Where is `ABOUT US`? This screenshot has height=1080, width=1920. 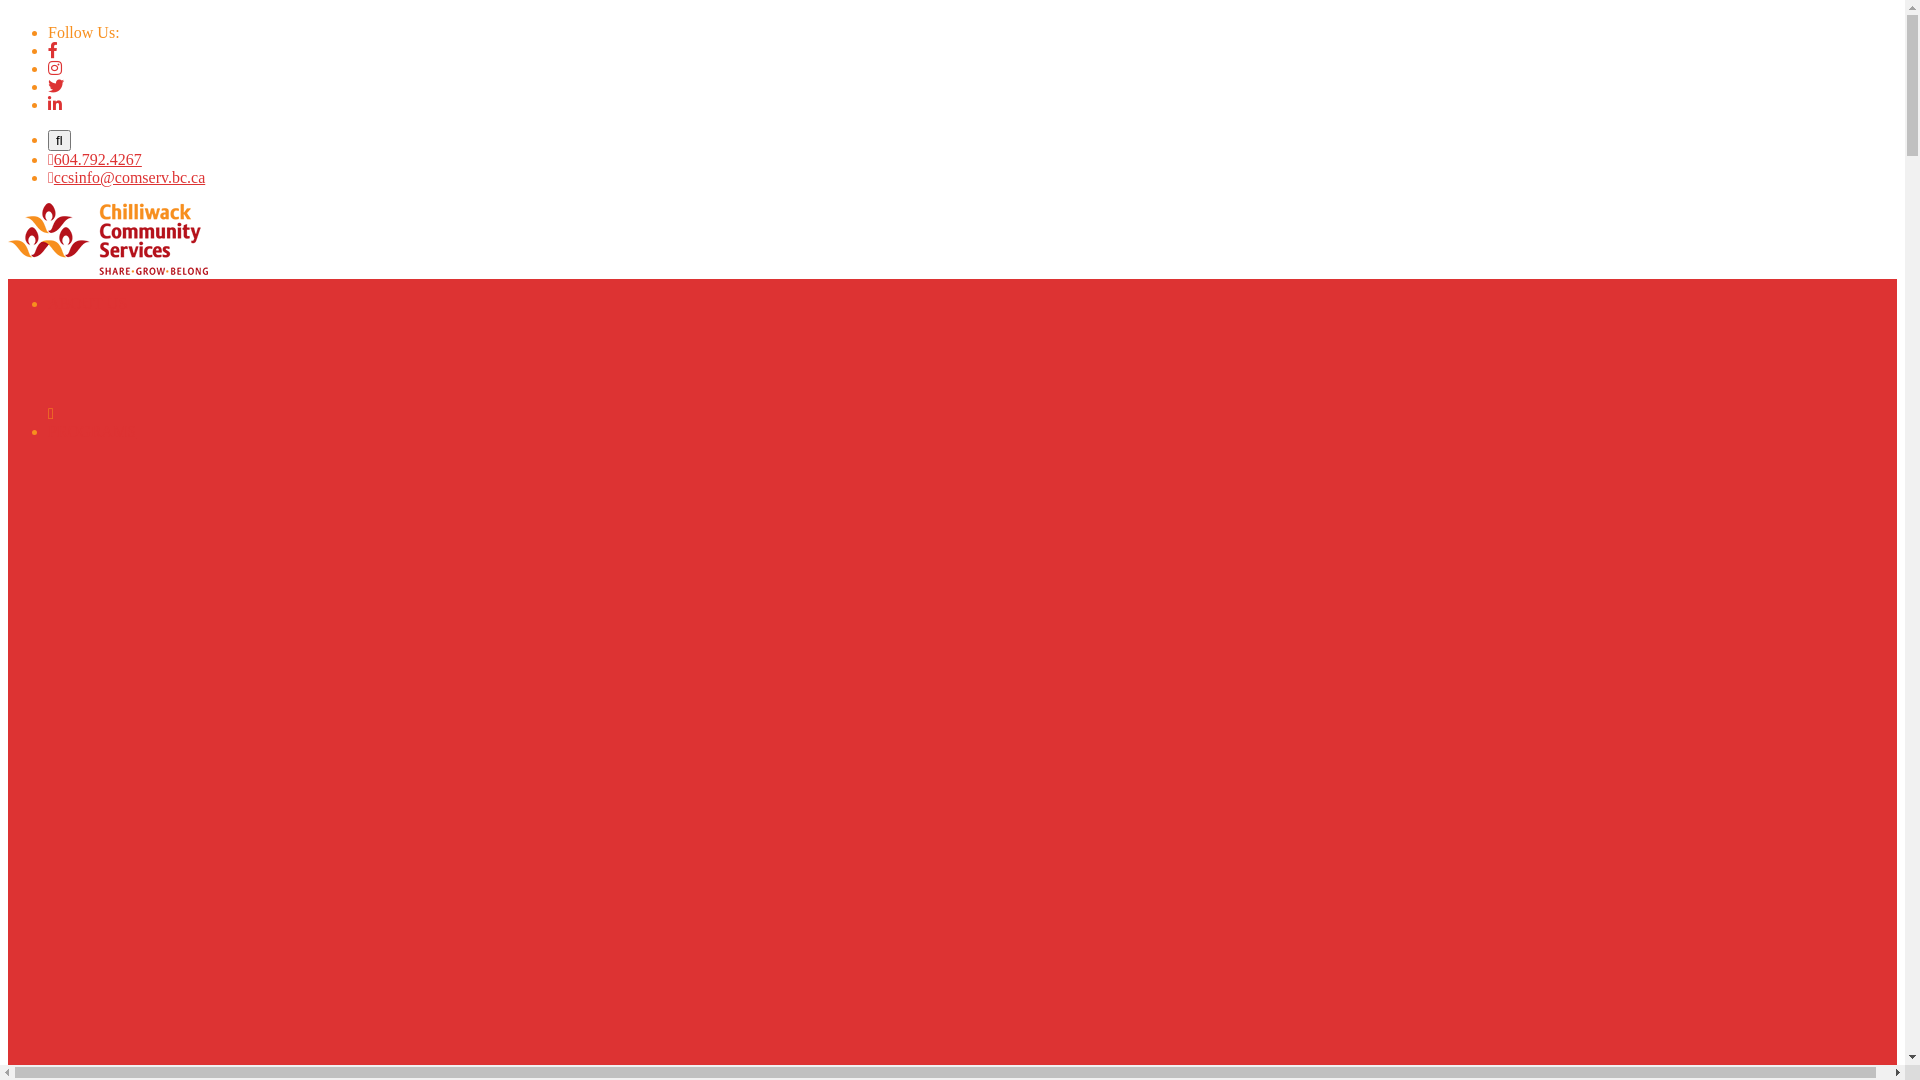 ABOUT US is located at coordinates (88, 303).